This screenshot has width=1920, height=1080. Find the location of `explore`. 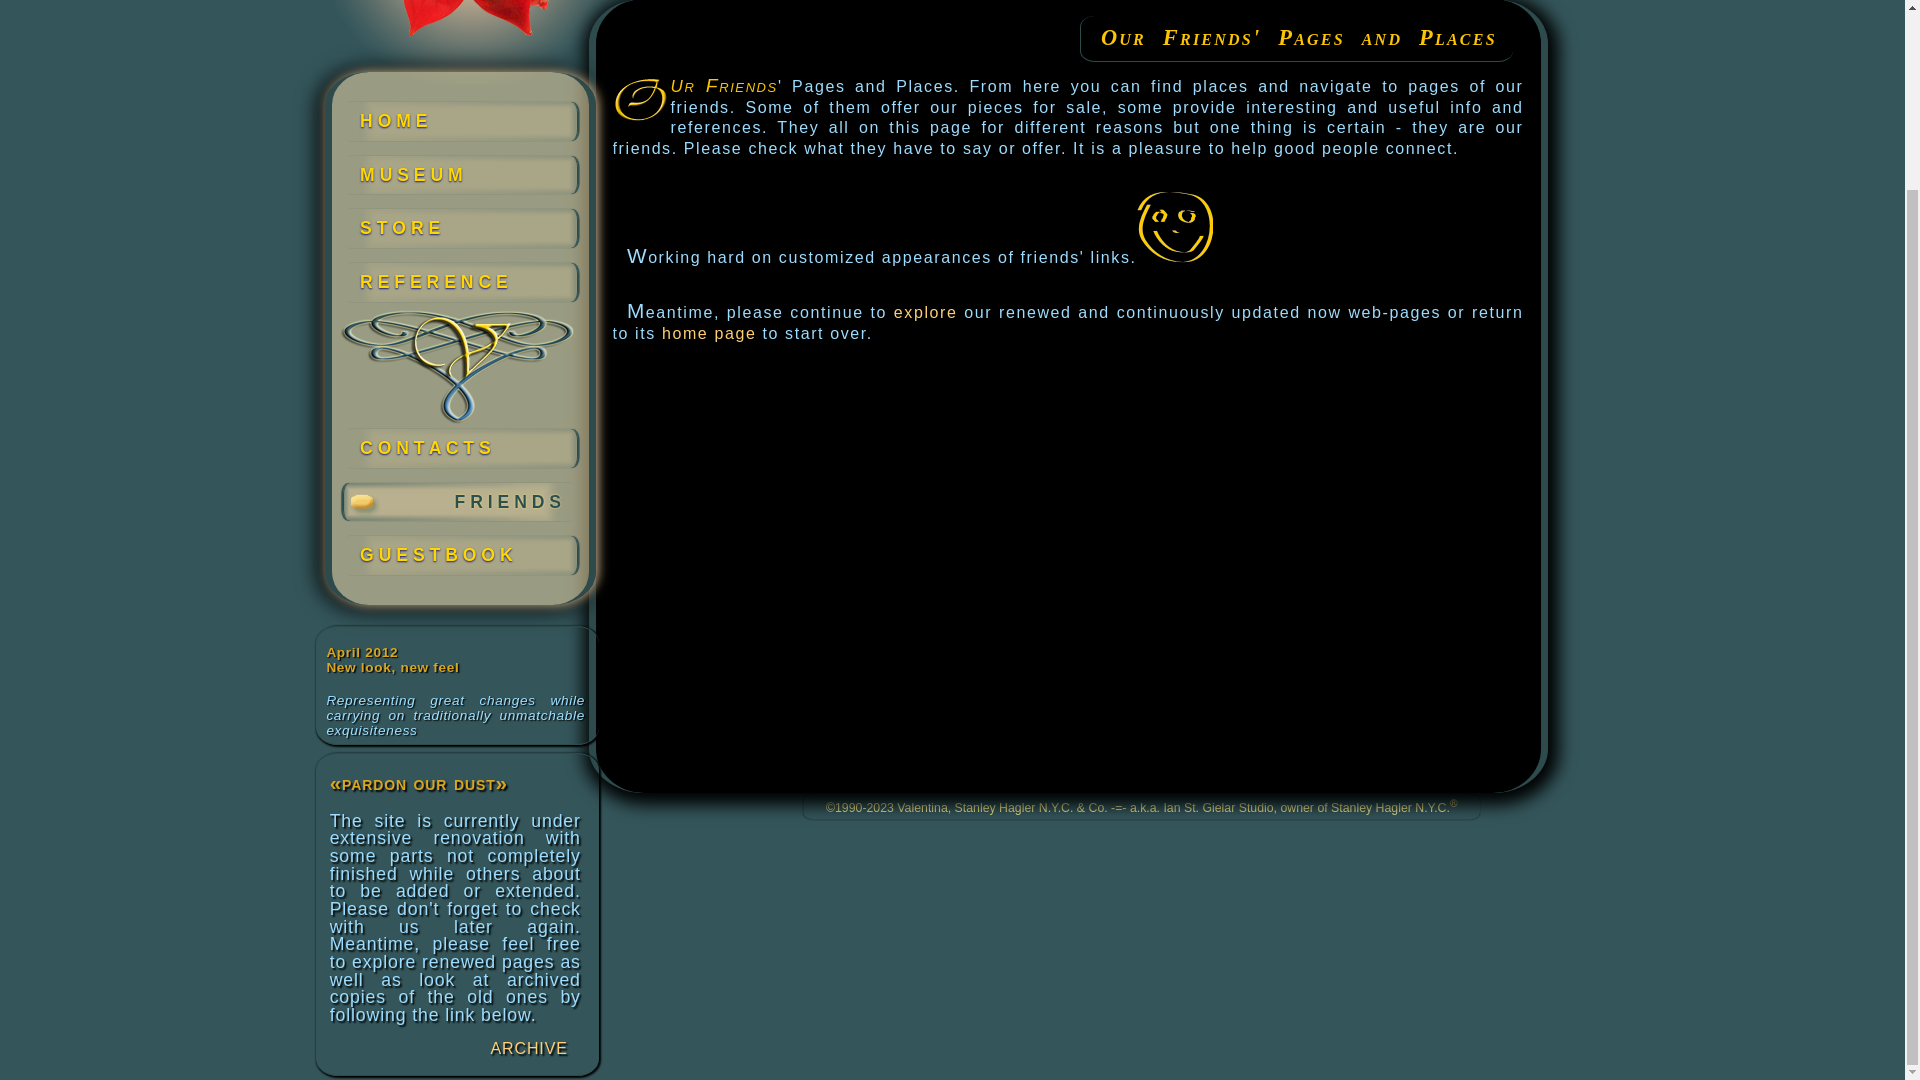

explore is located at coordinates (926, 312).